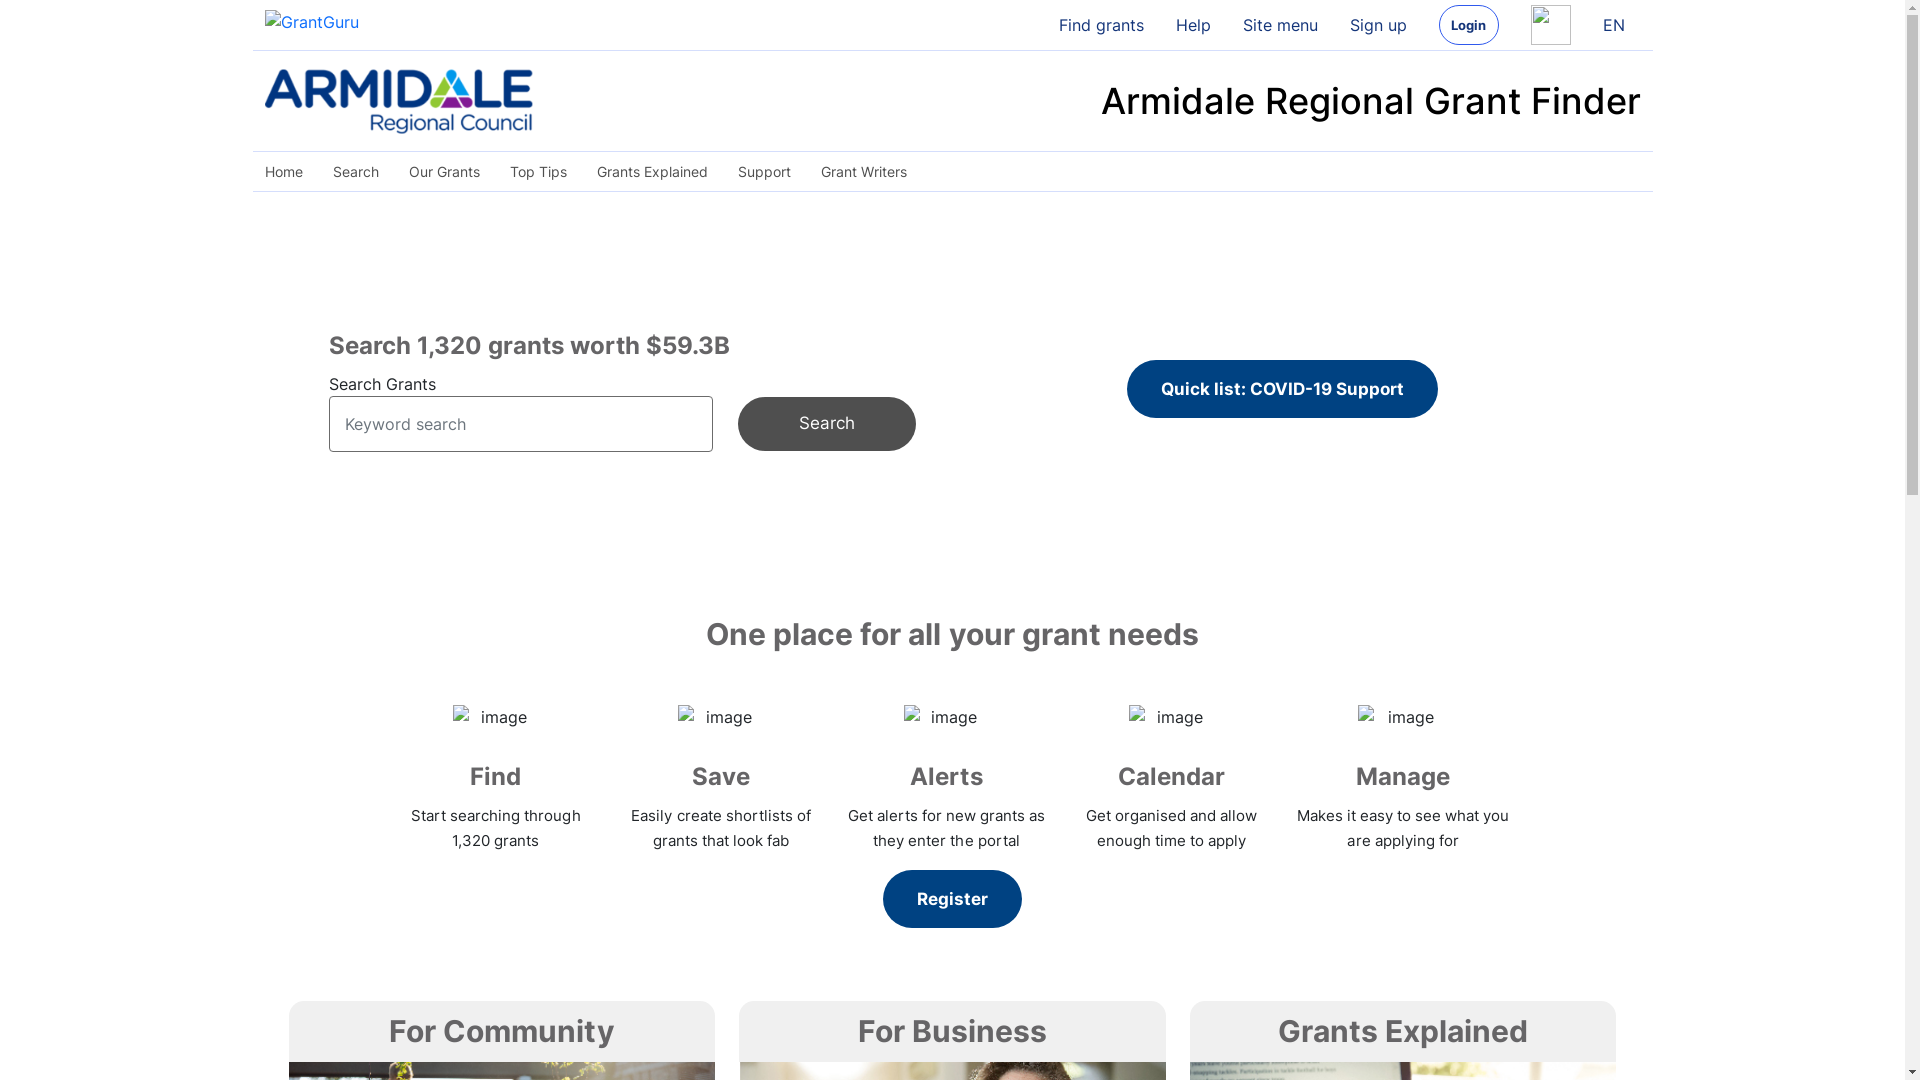 The width and height of the screenshot is (1920, 1080). Describe the element at coordinates (826, 424) in the screenshot. I see `Search` at that location.